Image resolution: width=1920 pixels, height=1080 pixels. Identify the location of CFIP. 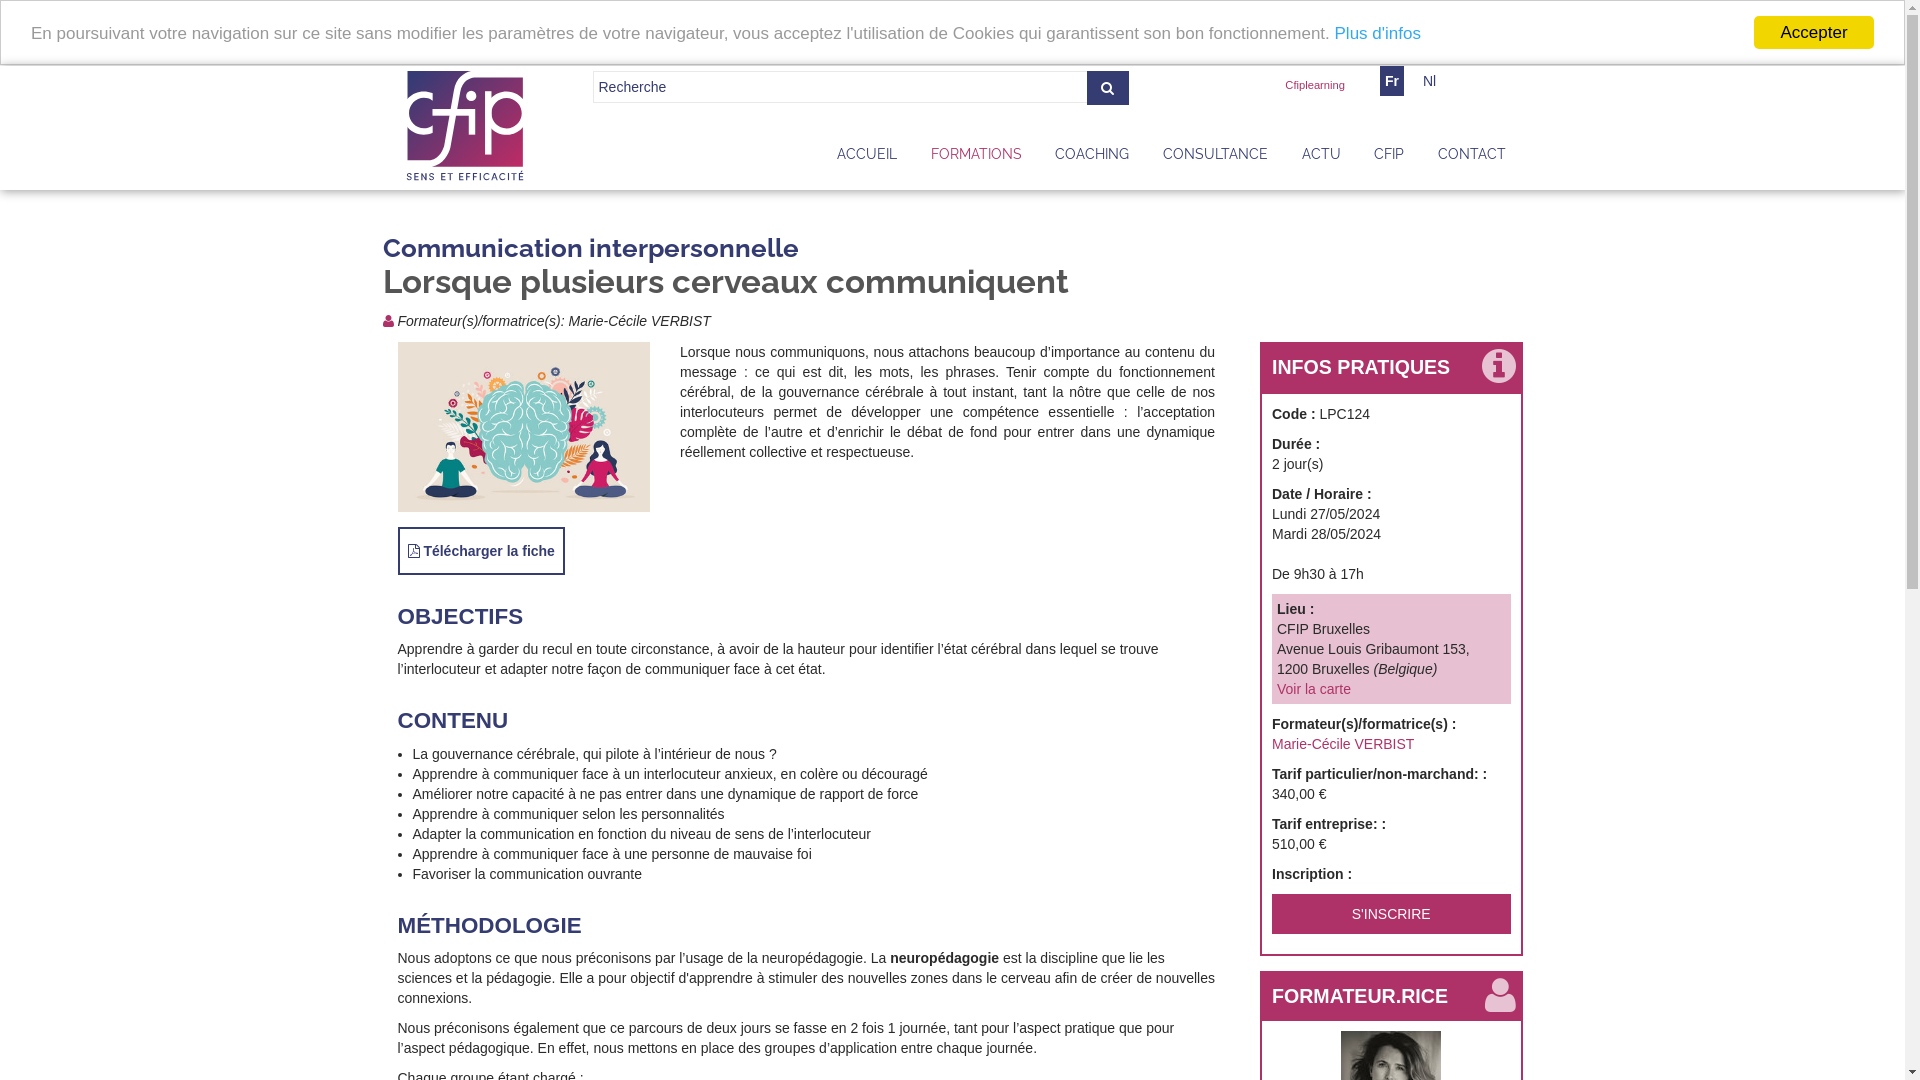
(1389, 159).